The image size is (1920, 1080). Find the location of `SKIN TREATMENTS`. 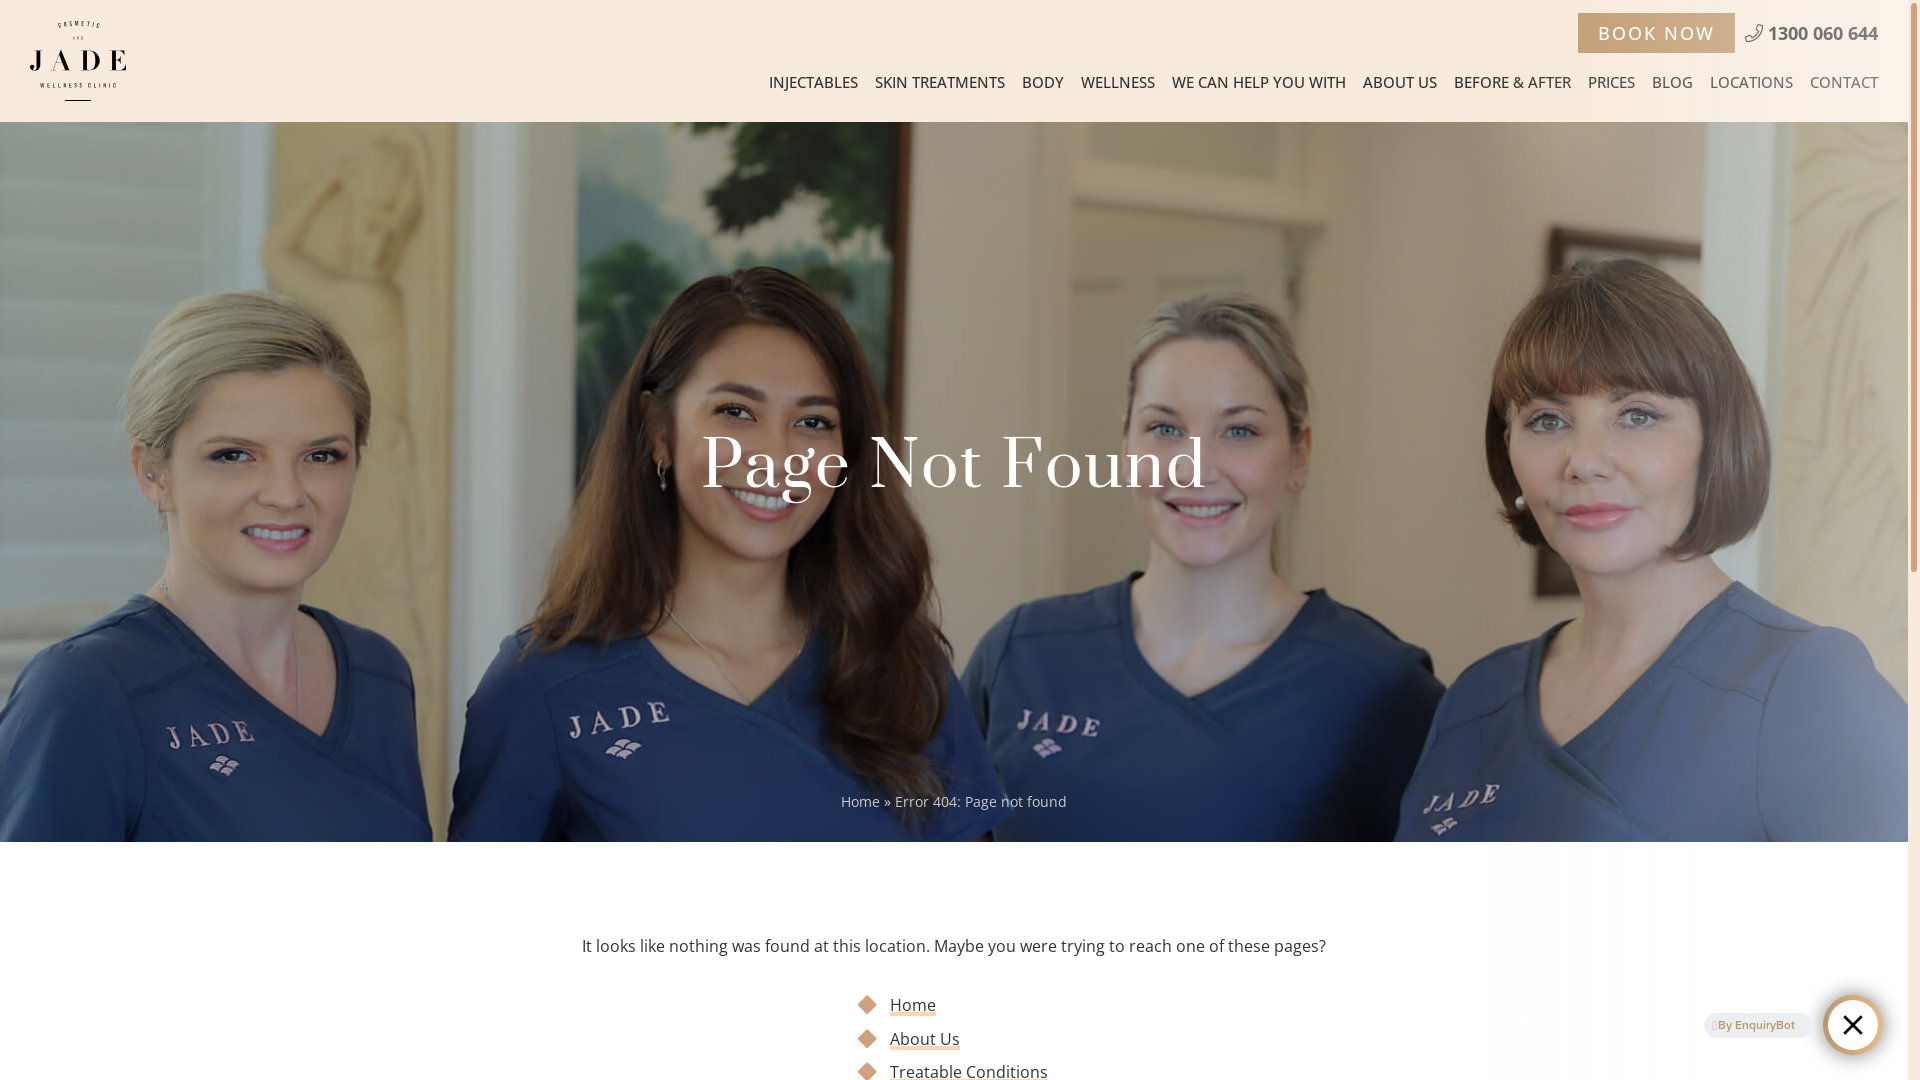

SKIN TREATMENTS is located at coordinates (940, 82).